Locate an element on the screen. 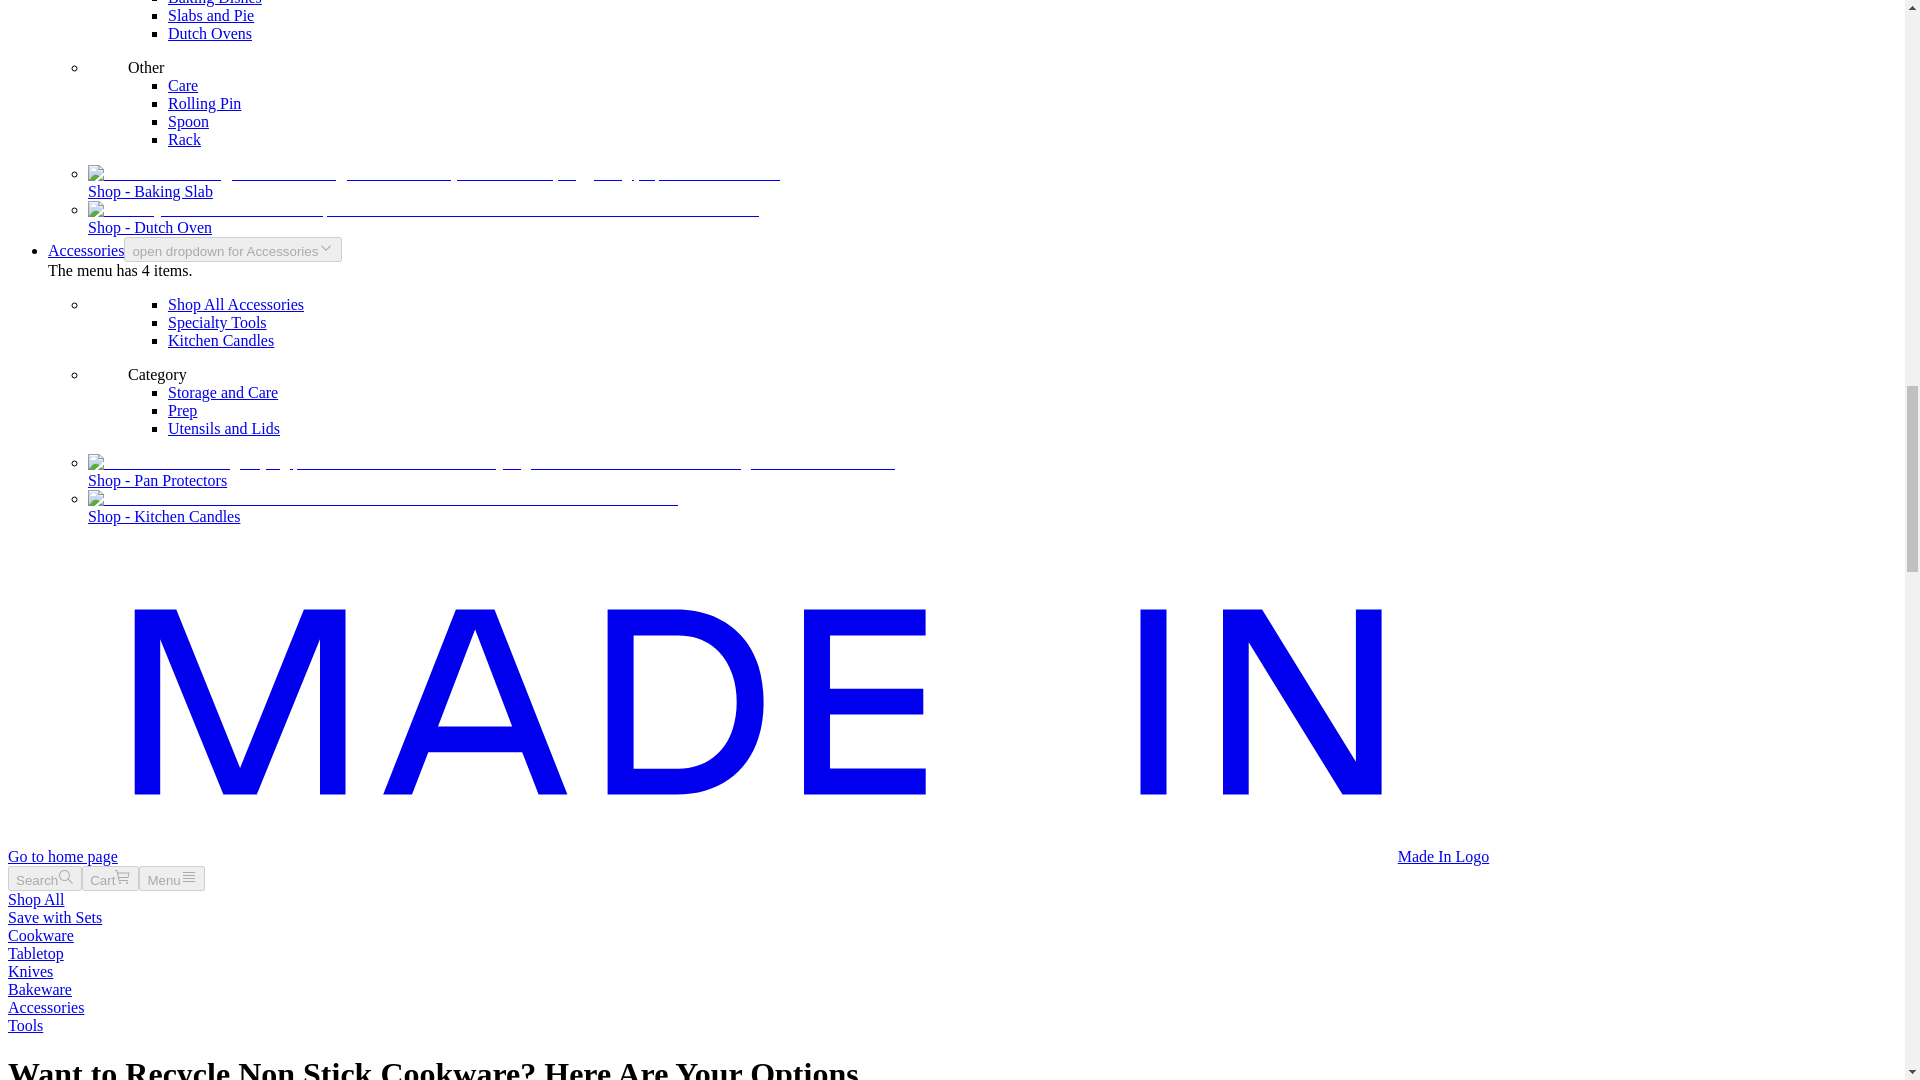 The image size is (1920, 1080). Search is located at coordinates (44, 878).